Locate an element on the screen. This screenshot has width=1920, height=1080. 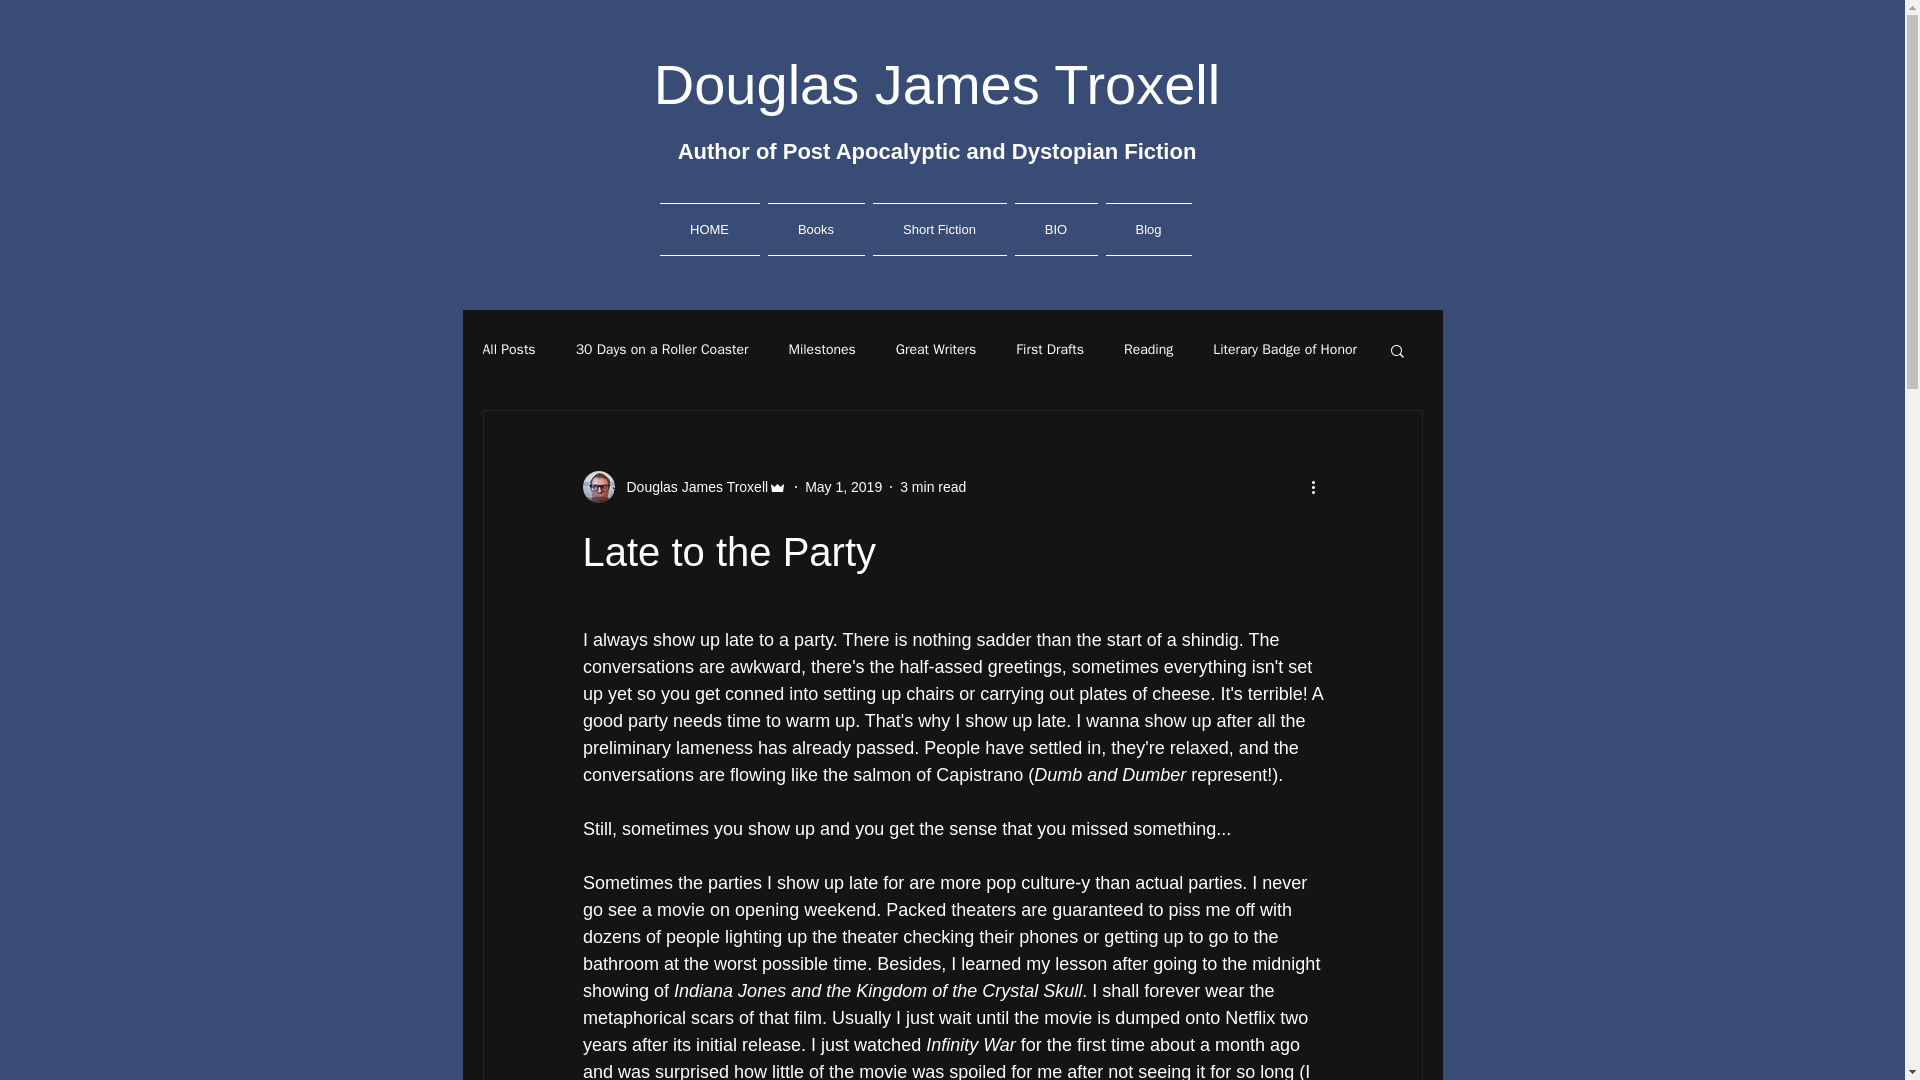
HOME is located at coordinates (712, 229).